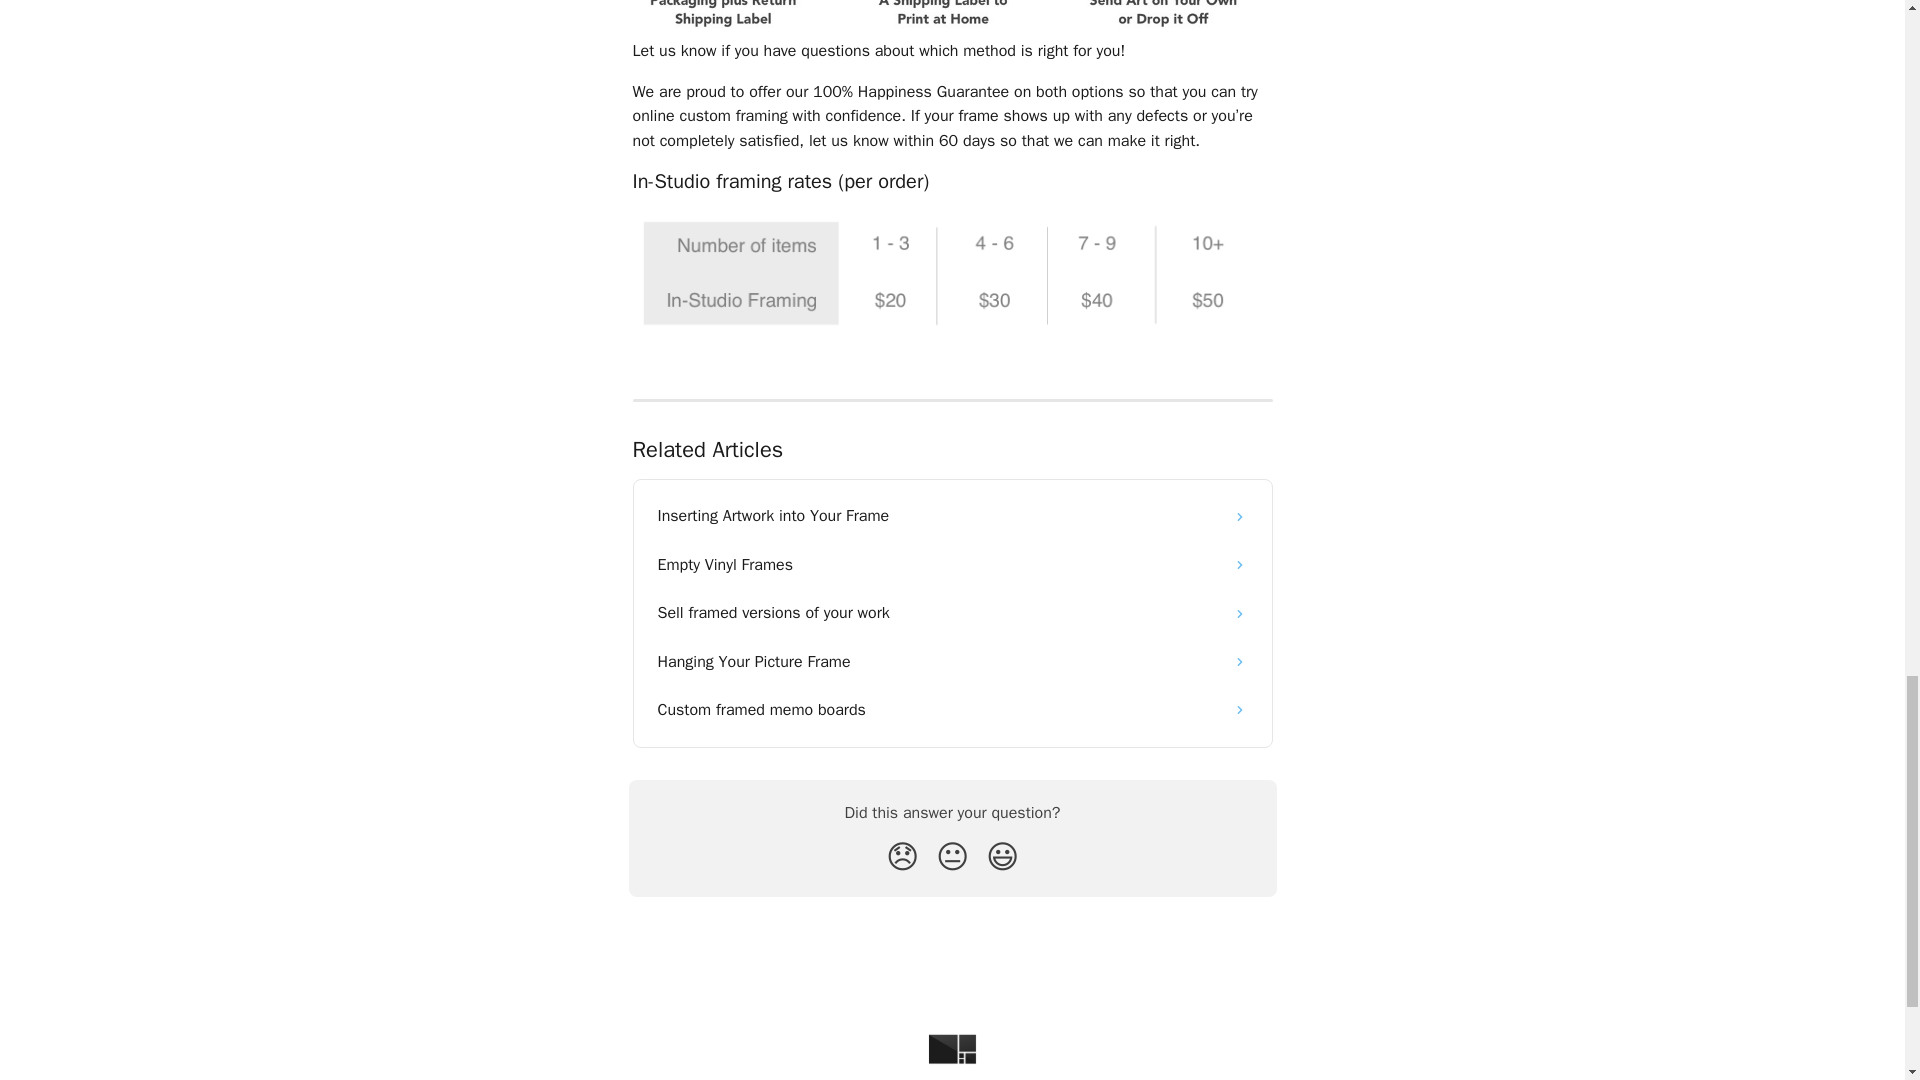 Image resolution: width=1920 pixels, height=1080 pixels. I want to click on Sell framed versions of your work, so click(952, 612).